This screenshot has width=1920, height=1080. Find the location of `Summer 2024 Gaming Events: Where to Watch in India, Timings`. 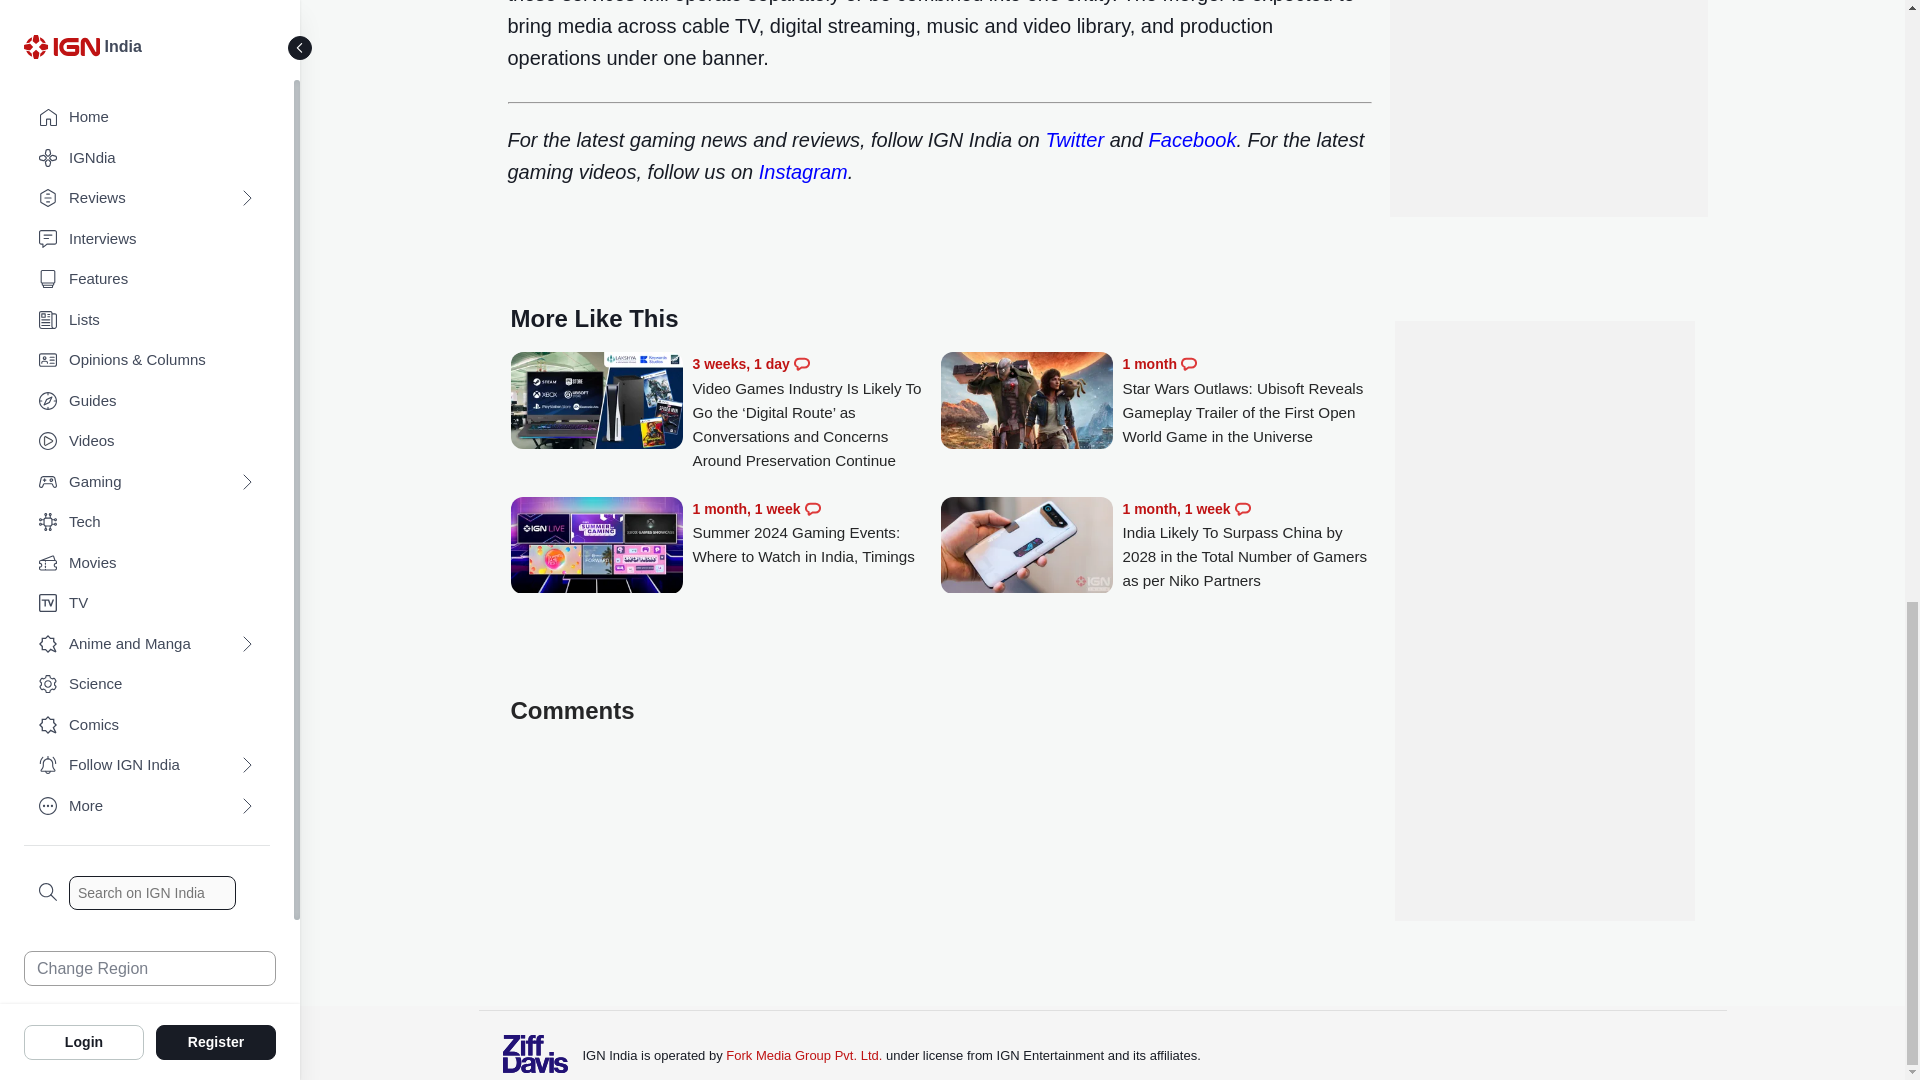

Summer 2024 Gaming Events: Where to Watch in India, Timings is located at coordinates (596, 547).